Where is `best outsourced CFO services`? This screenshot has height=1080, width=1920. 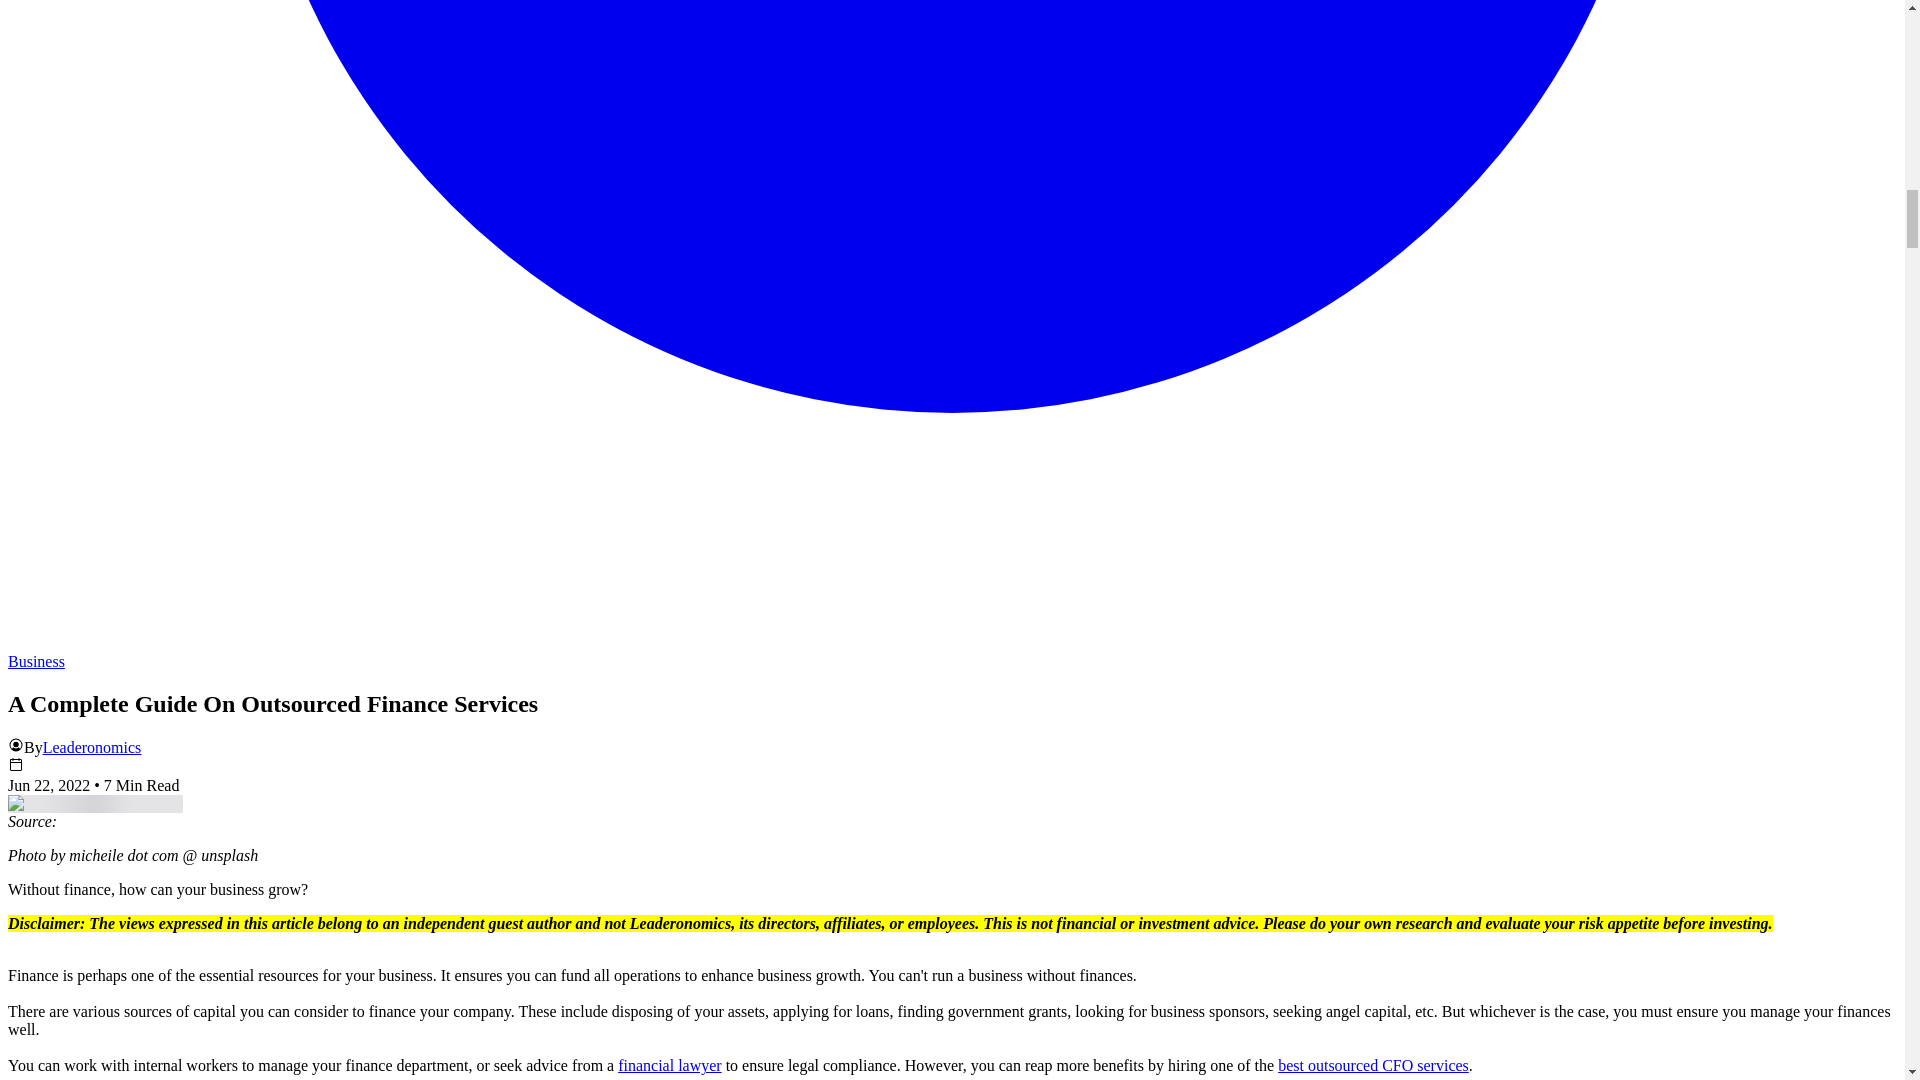
best outsourced CFO services is located at coordinates (1373, 1065).